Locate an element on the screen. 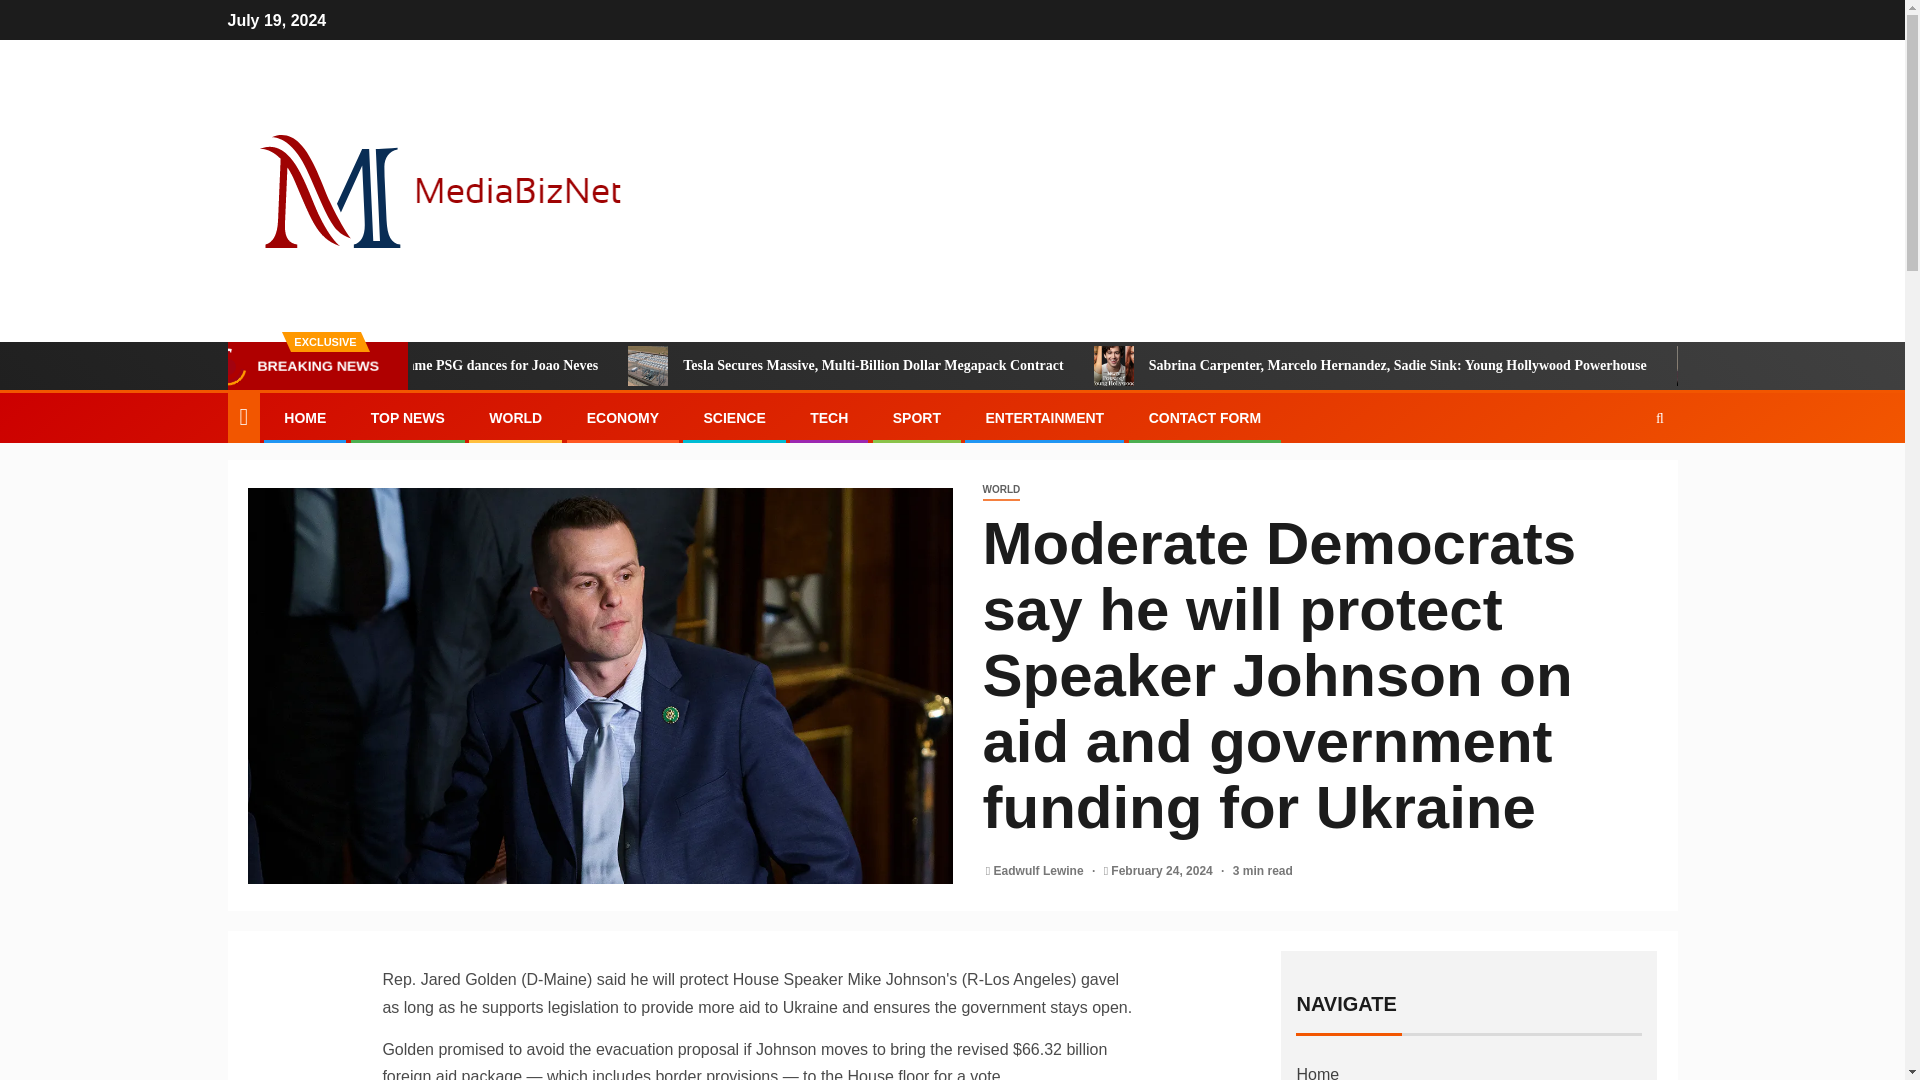 Image resolution: width=1920 pixels, height=1080 pixels. English big name PSG dances for Joao Neves is located at coordinates (589, 365).